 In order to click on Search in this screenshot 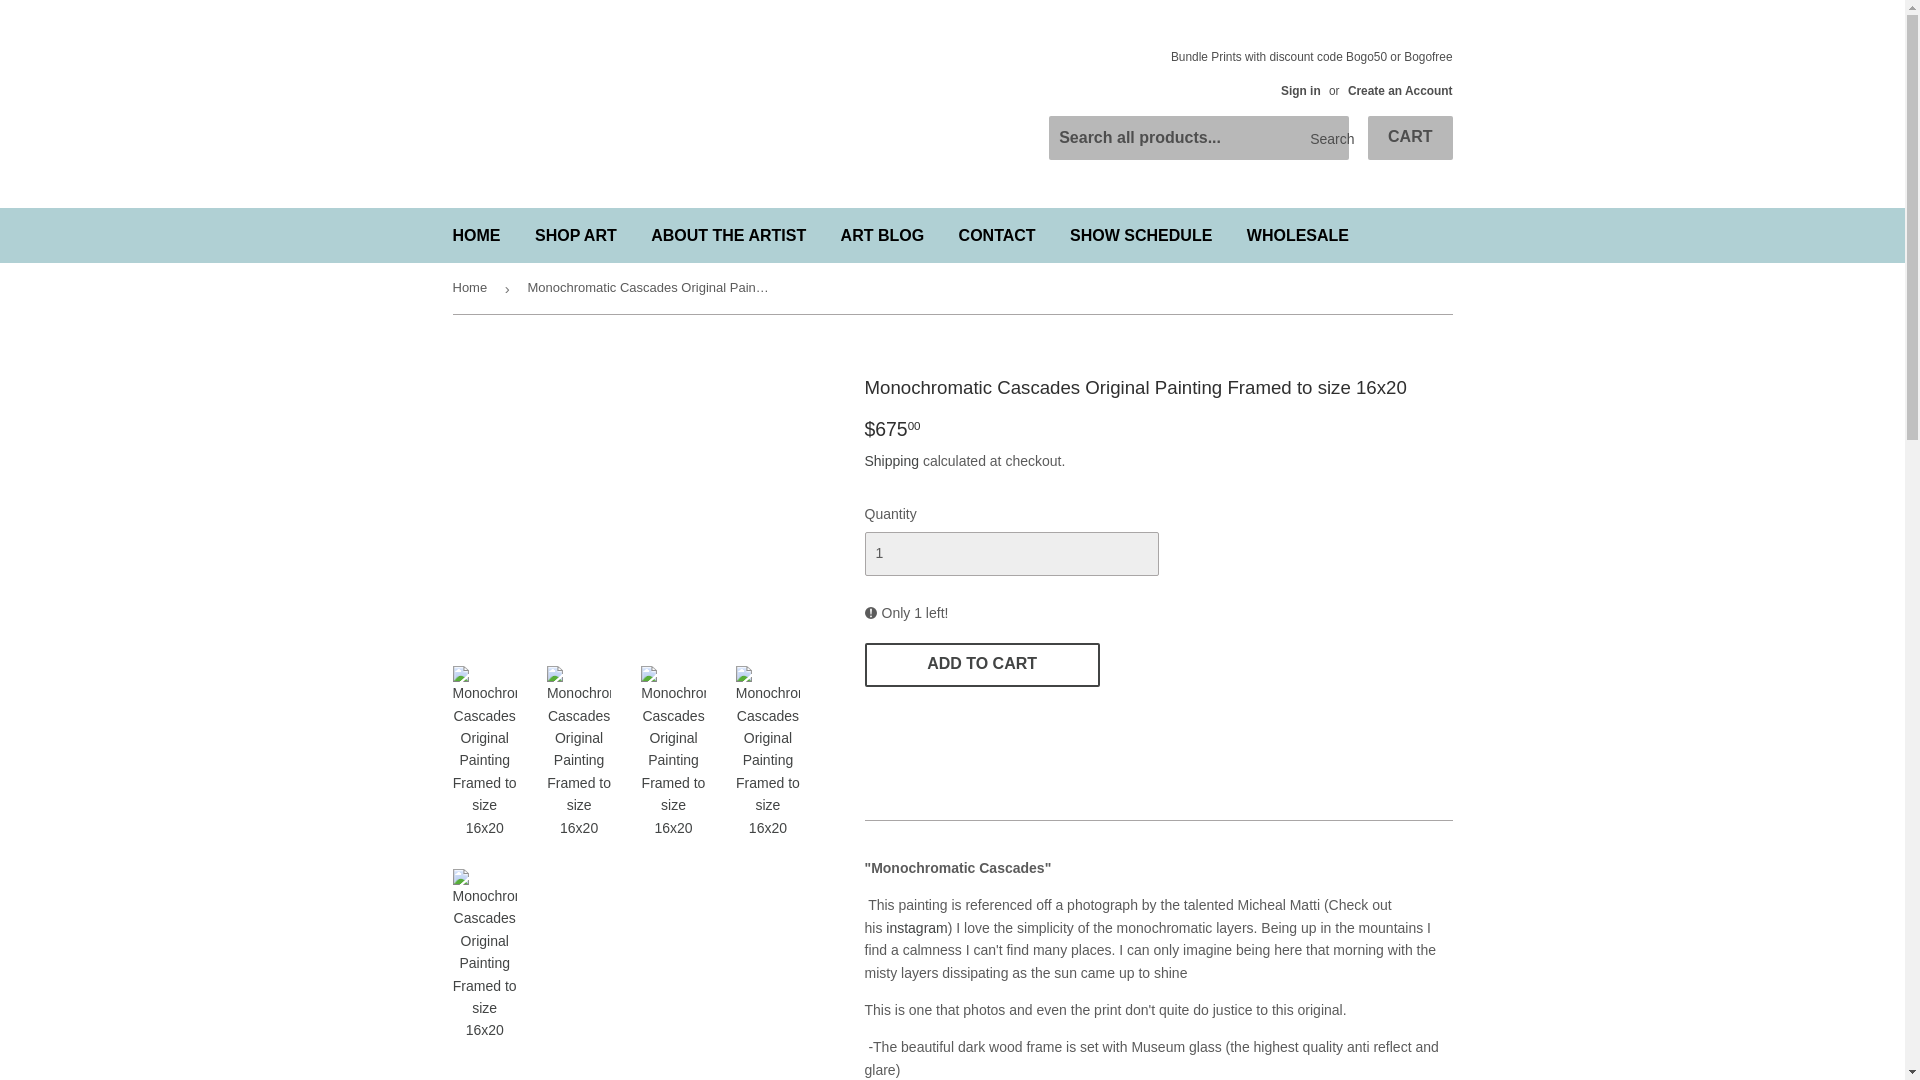, I will do `click(1326, 138)`.